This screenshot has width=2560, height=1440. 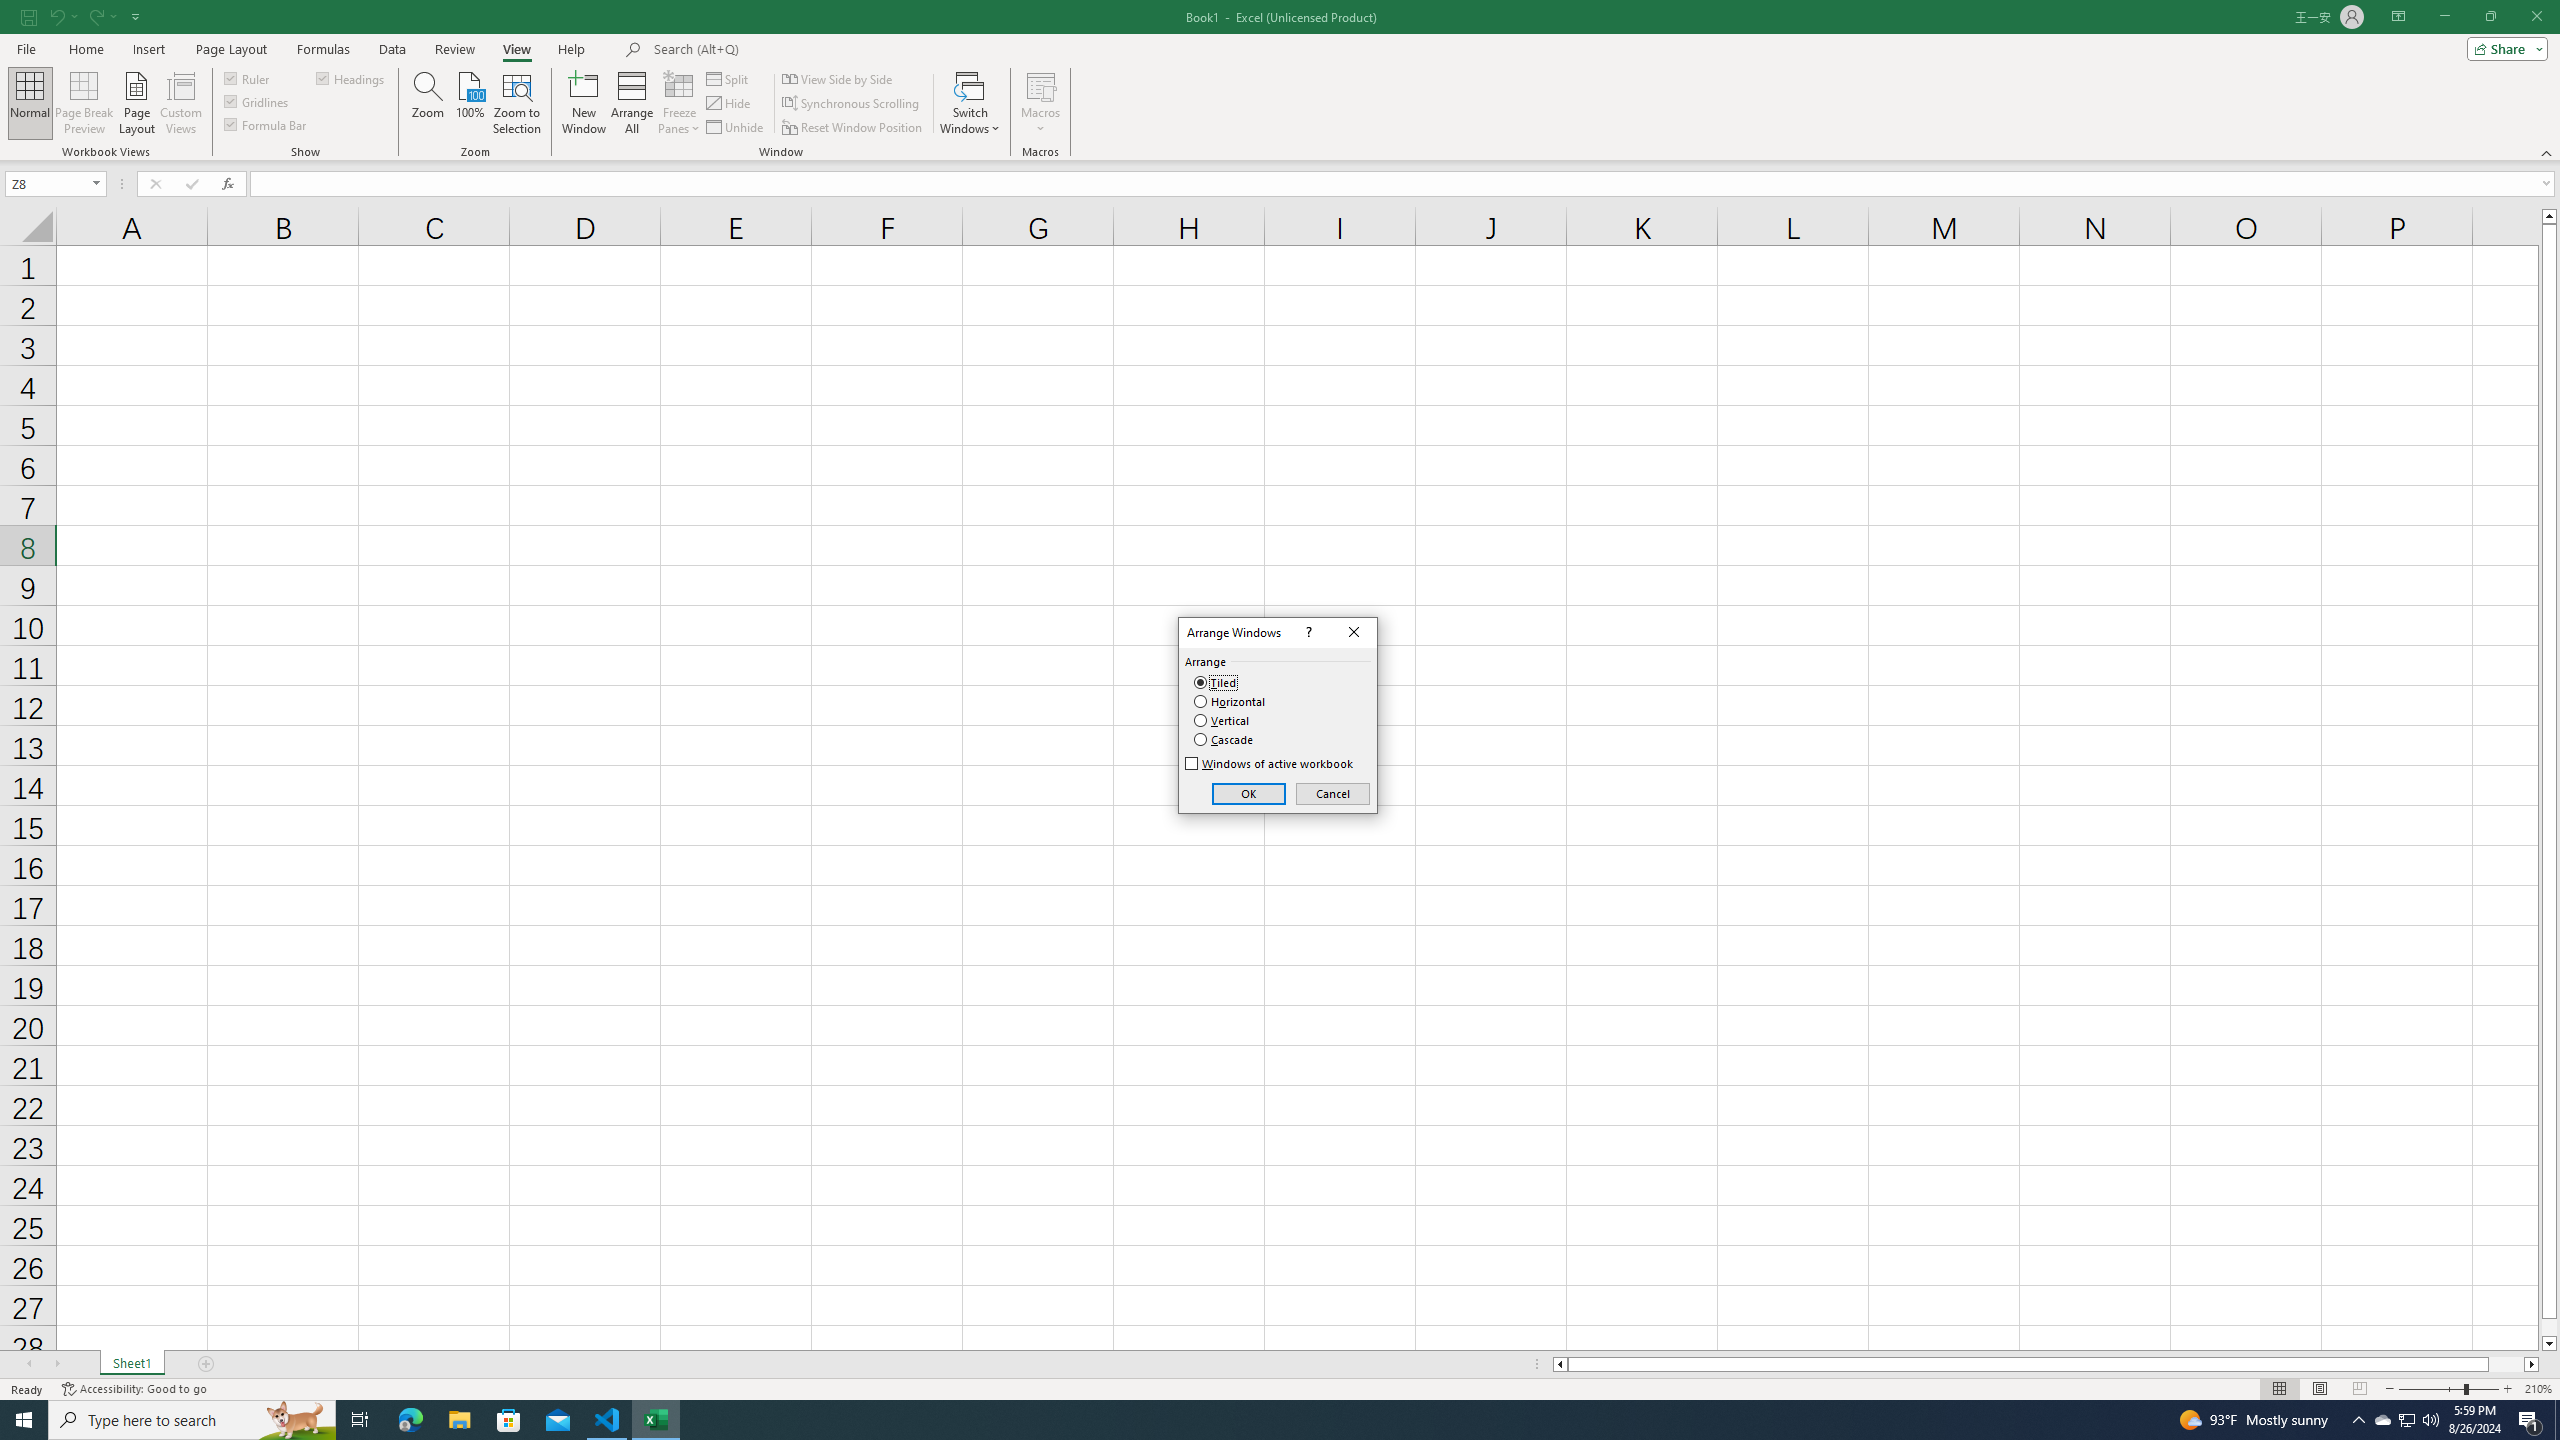 What do you see at coordinates (2530, 1420) in the screenshot?
I see `Action Center, 1 new notification` at bounding box center [2530, 1420].